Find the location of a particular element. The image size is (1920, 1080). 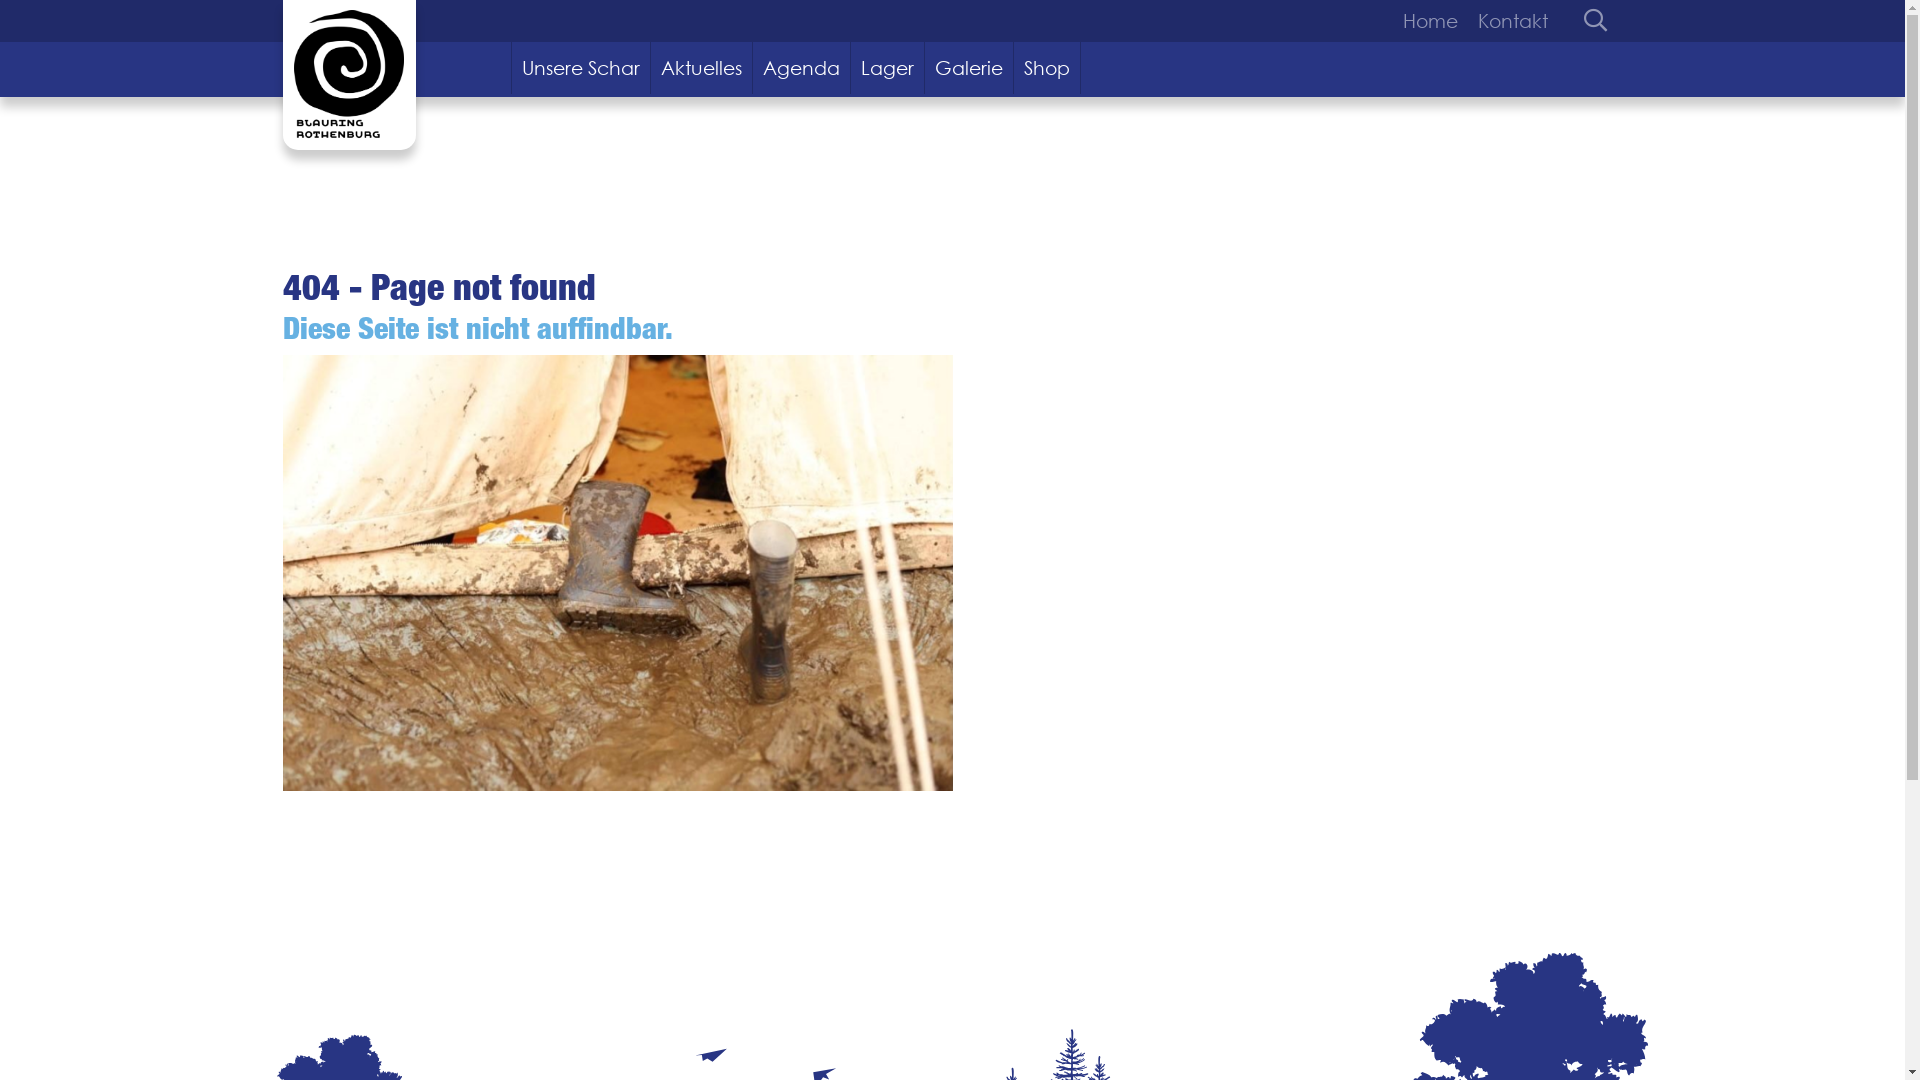

Agenda is located at coordinates (802, 68).